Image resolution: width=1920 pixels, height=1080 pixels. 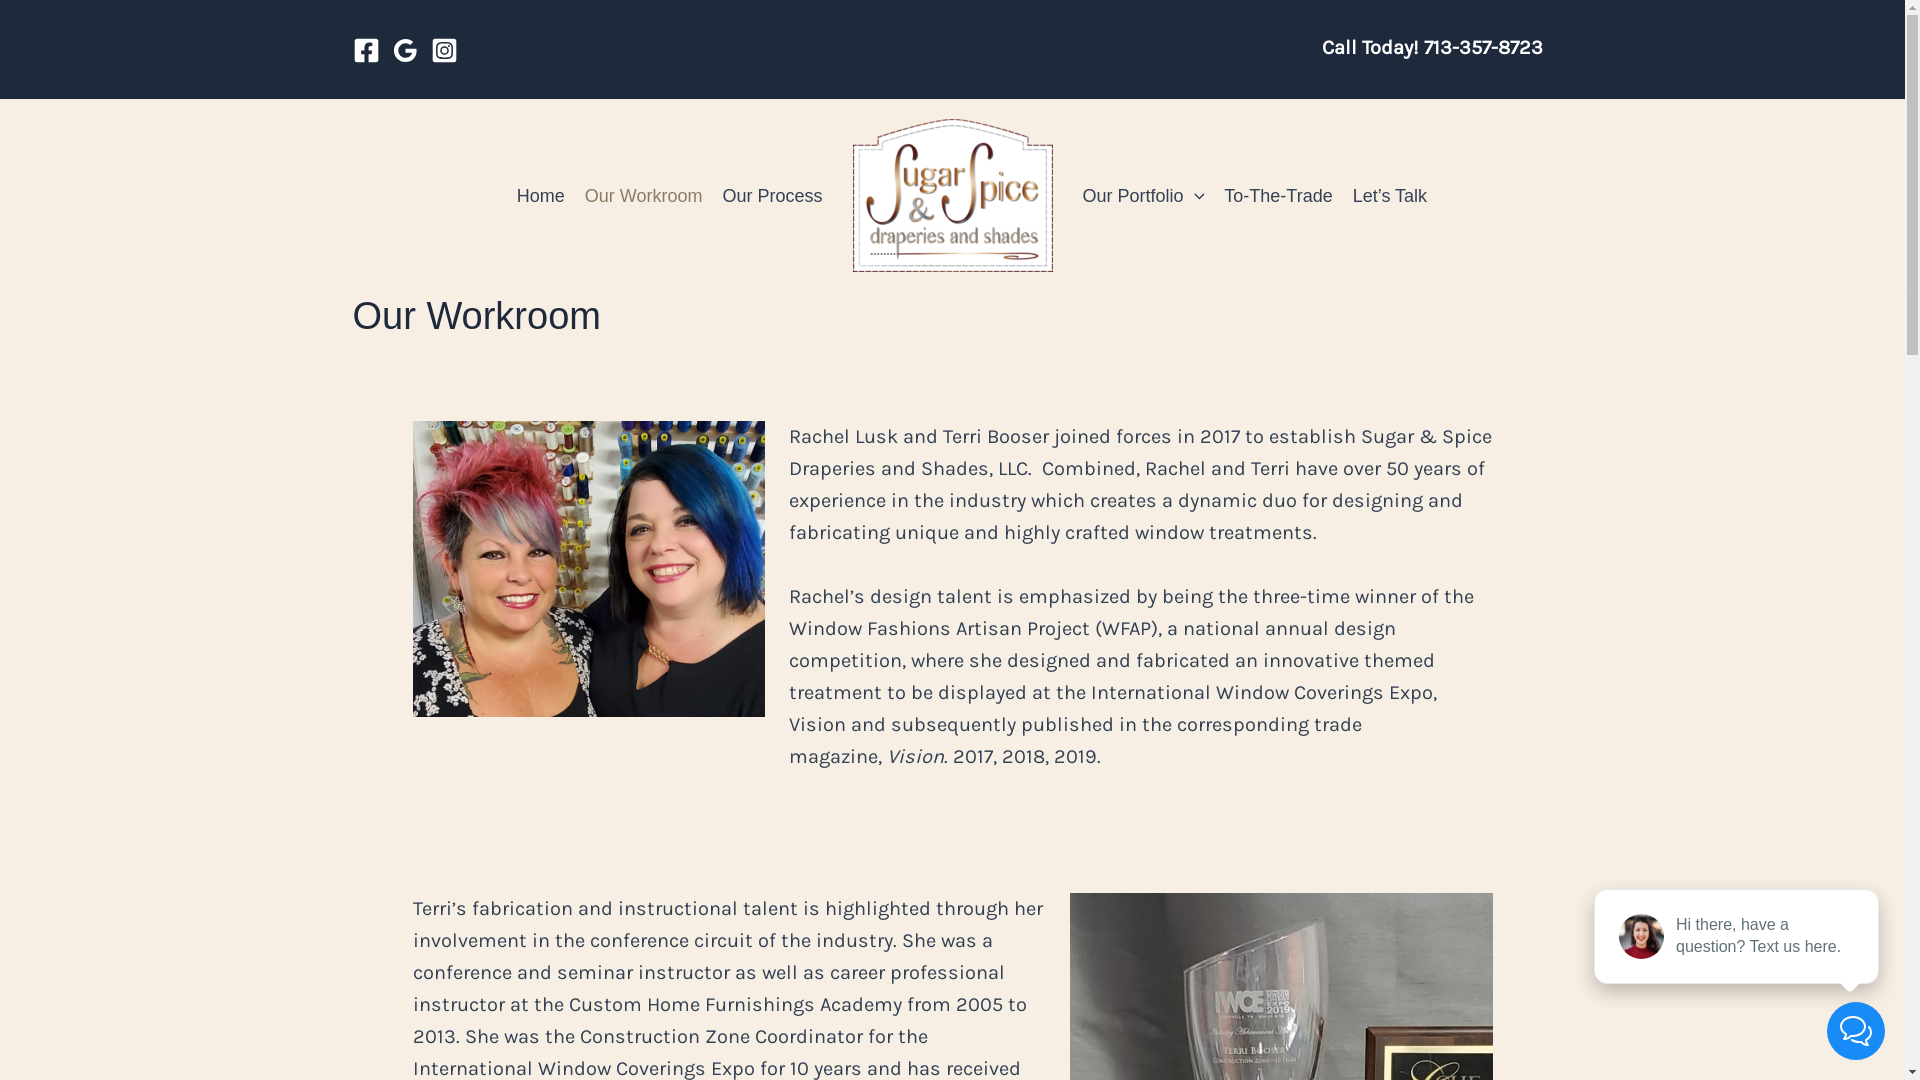 I want to click on Our Portfolio, so click(x=1143, y=196).